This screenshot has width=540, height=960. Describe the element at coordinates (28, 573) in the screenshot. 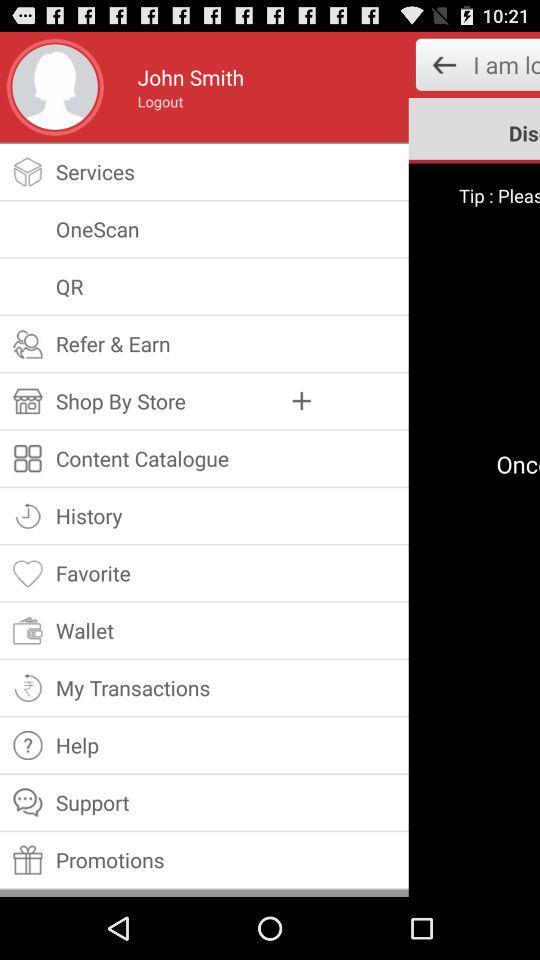

I see `select the icon left to text favorite` at that location.